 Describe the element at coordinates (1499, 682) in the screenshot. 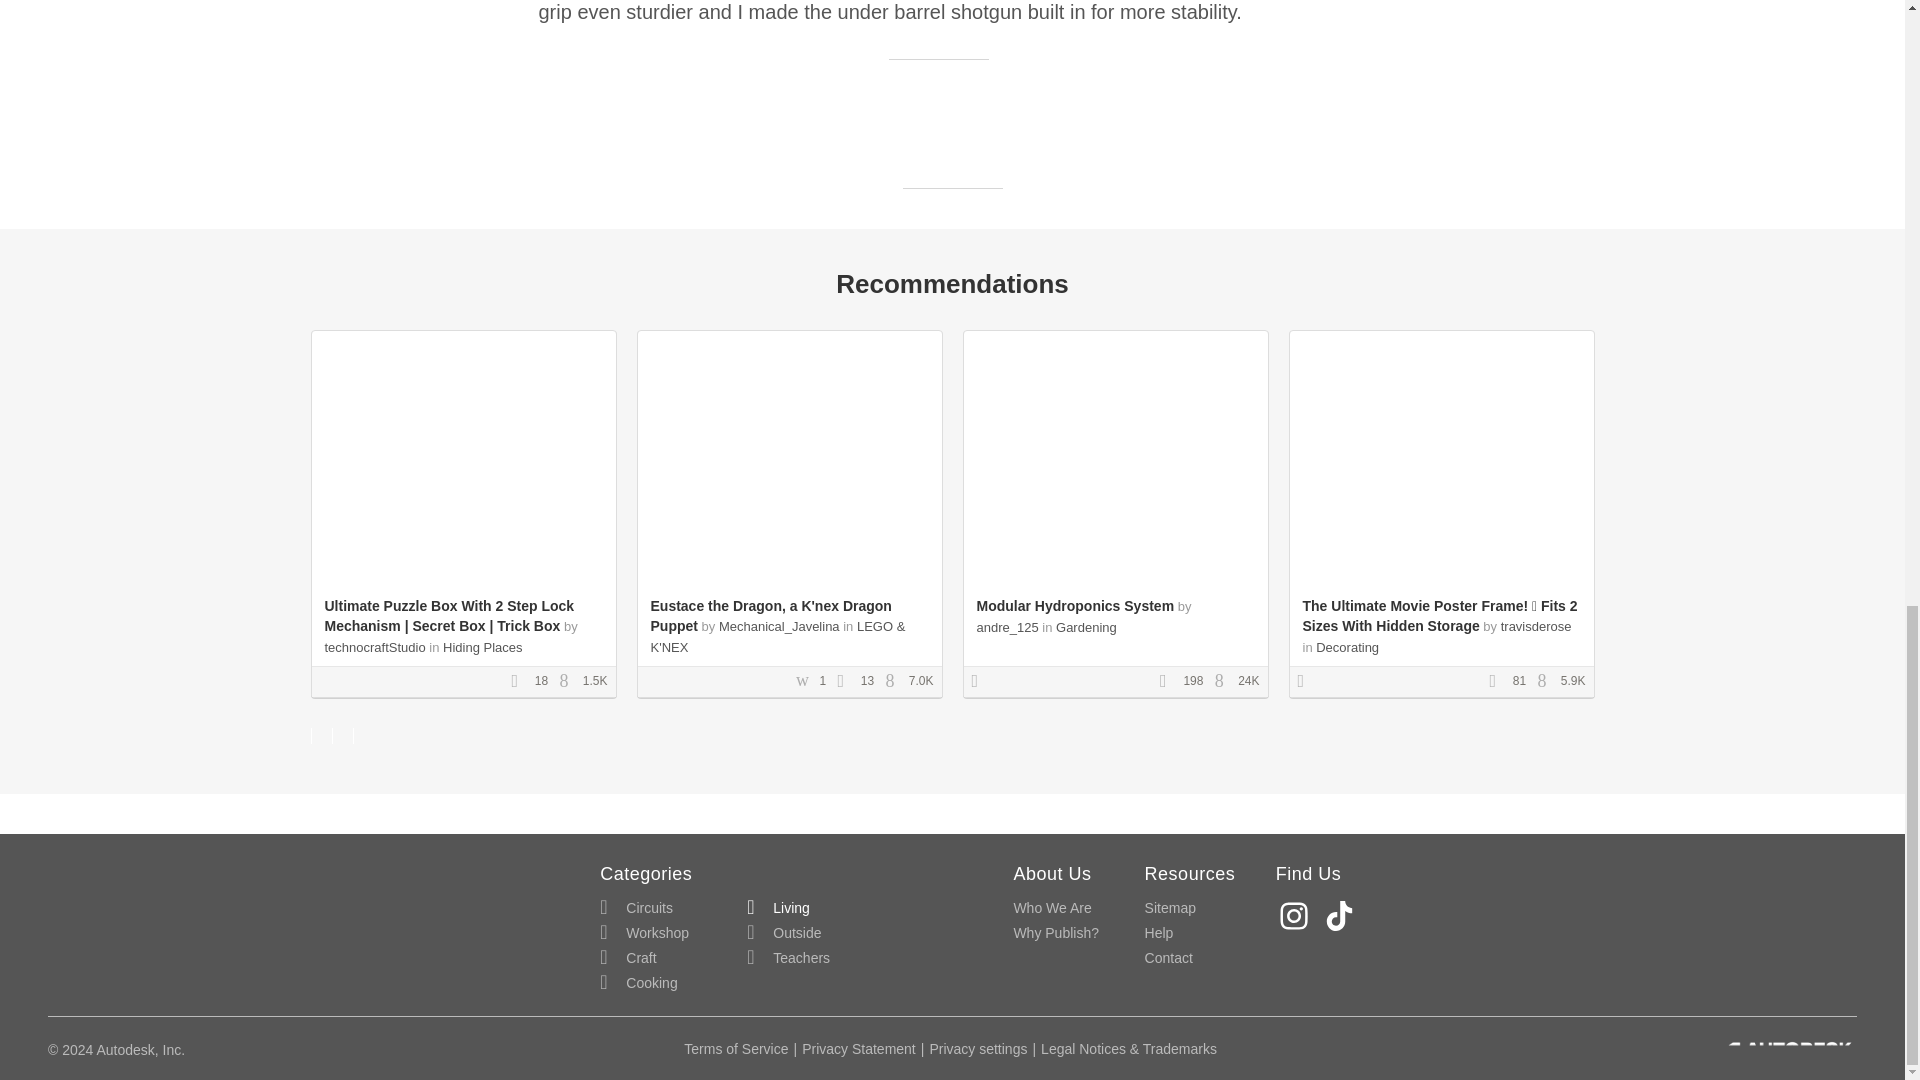

I see `Favorites Count` at that location.